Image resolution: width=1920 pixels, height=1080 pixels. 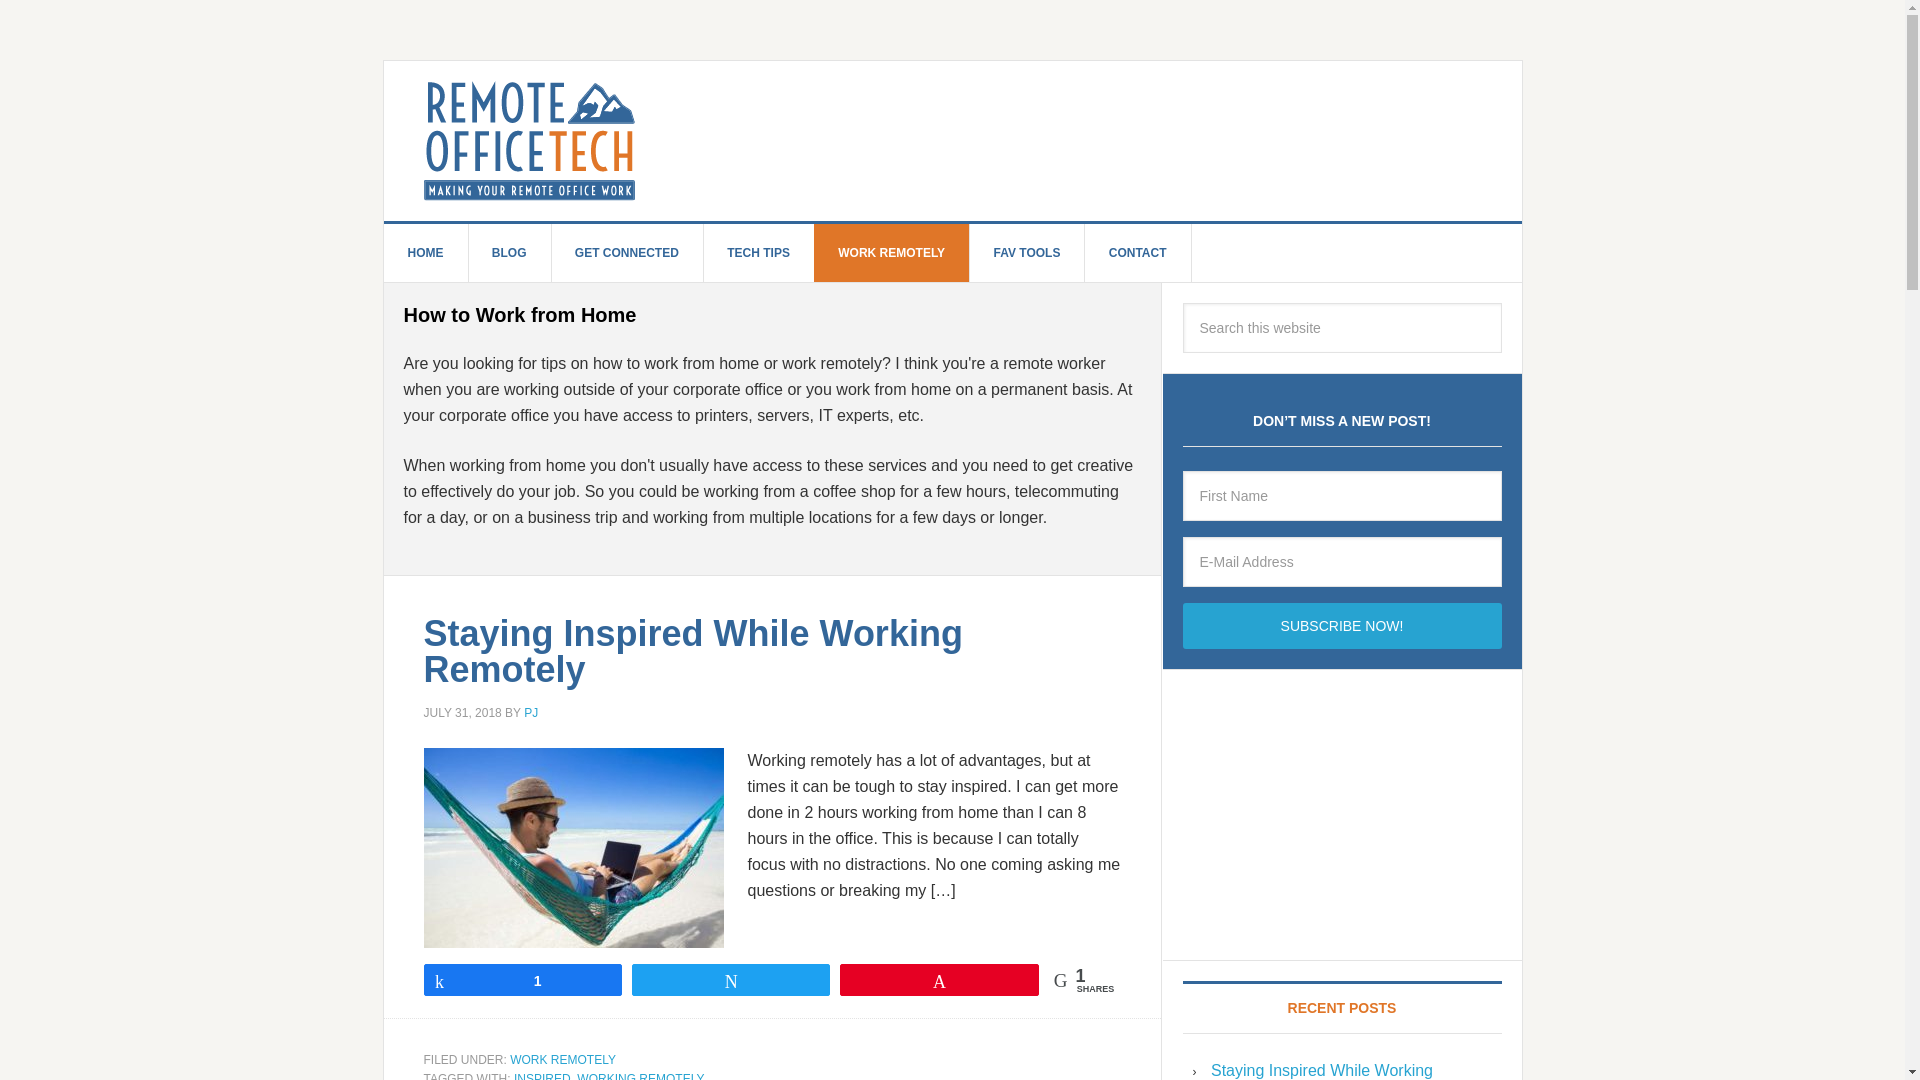 I want to click on INSPIRED, so click(x=542, y=1076).